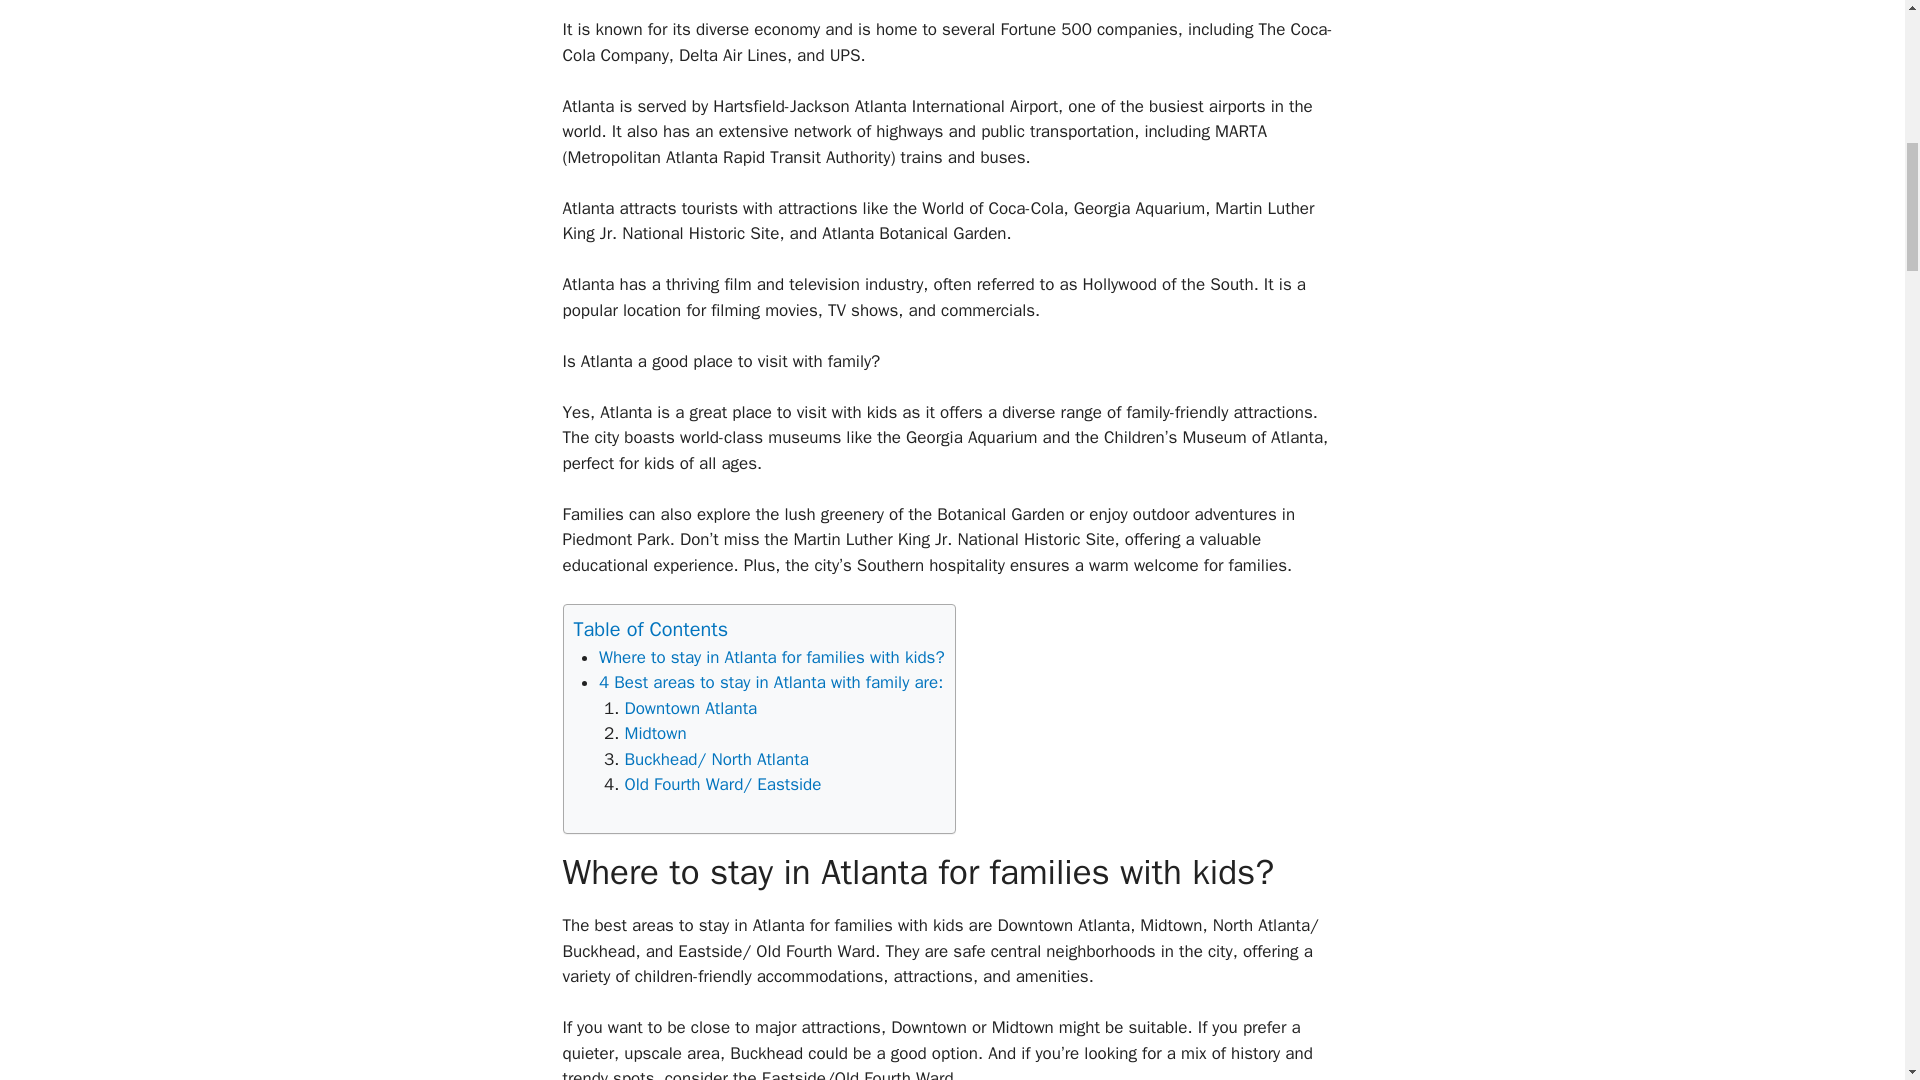  I want to click on Where to stay in Atlanta for families with kids?, so click(772, 657).